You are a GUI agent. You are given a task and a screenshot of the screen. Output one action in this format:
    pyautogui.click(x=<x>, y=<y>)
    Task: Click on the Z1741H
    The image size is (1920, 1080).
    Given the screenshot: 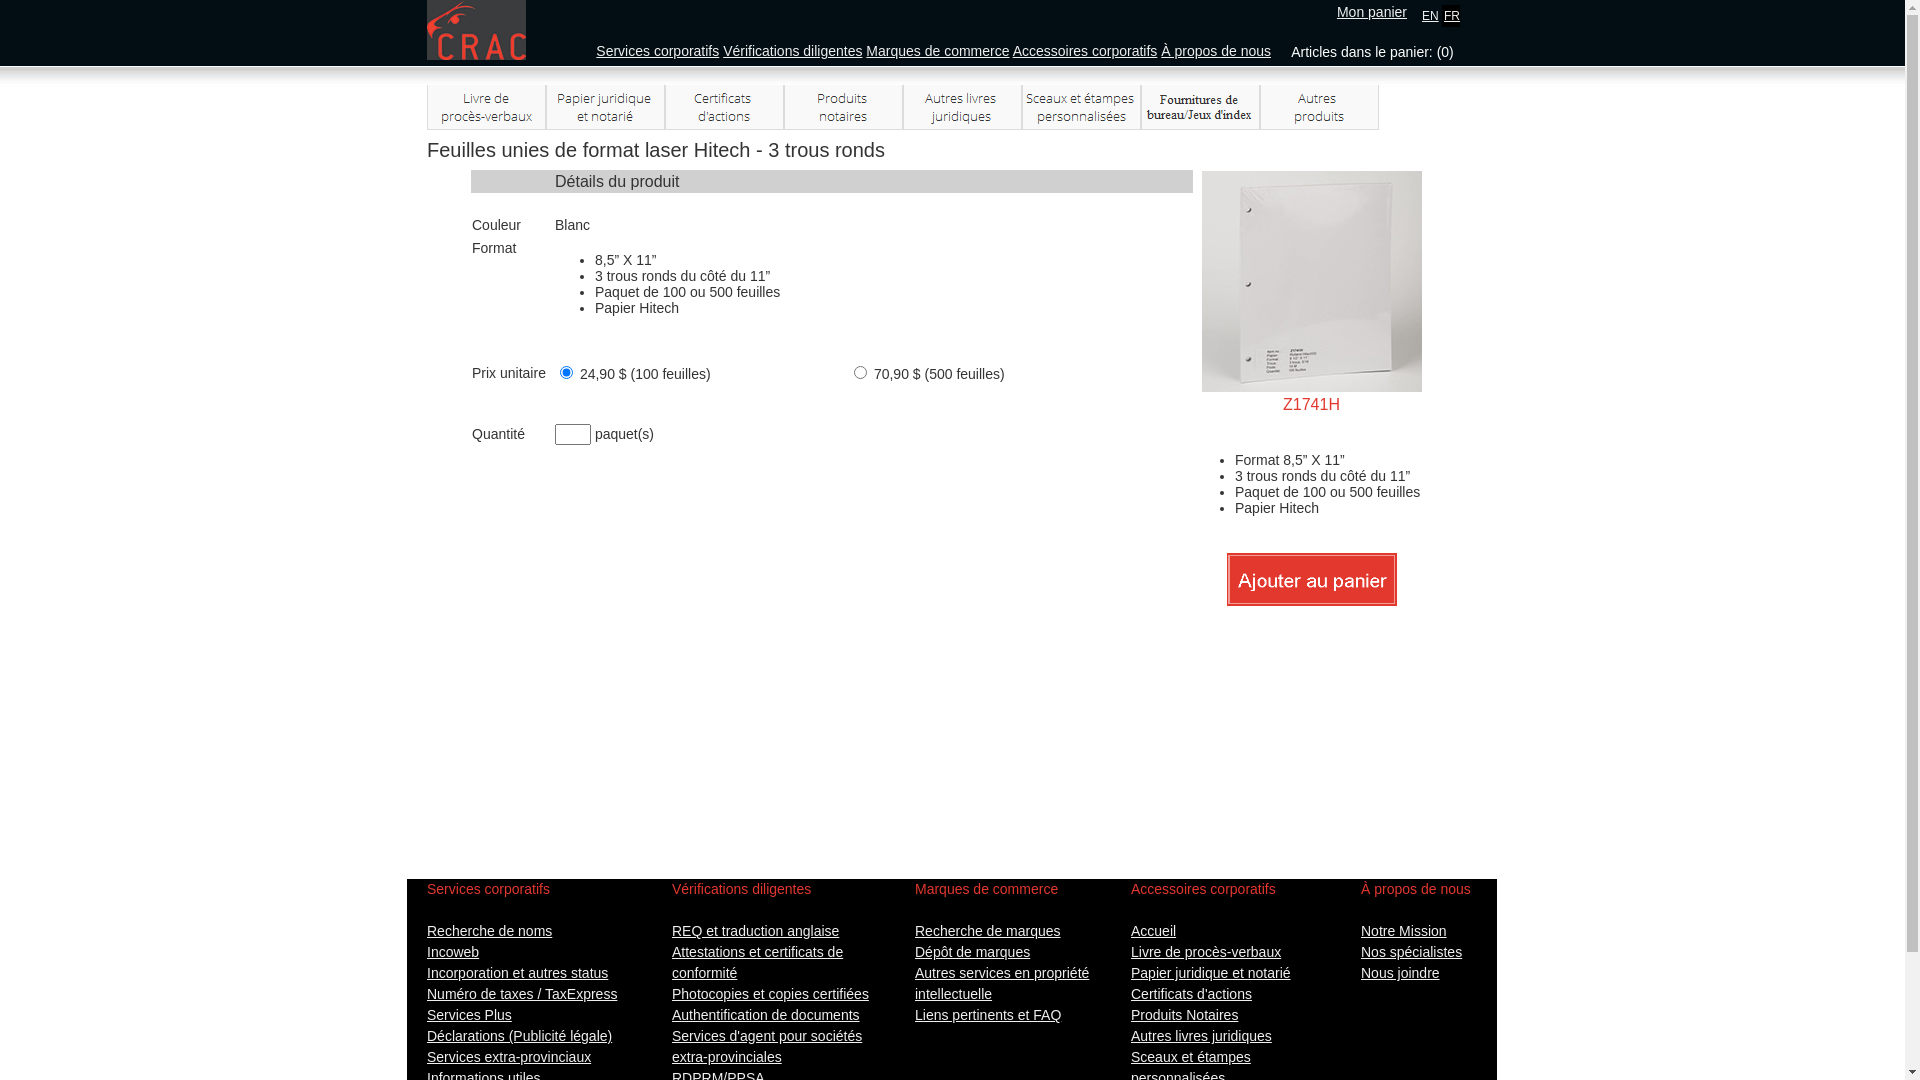 What is the action you would take?
    pyautogui.click(x=1312, y=282)
    